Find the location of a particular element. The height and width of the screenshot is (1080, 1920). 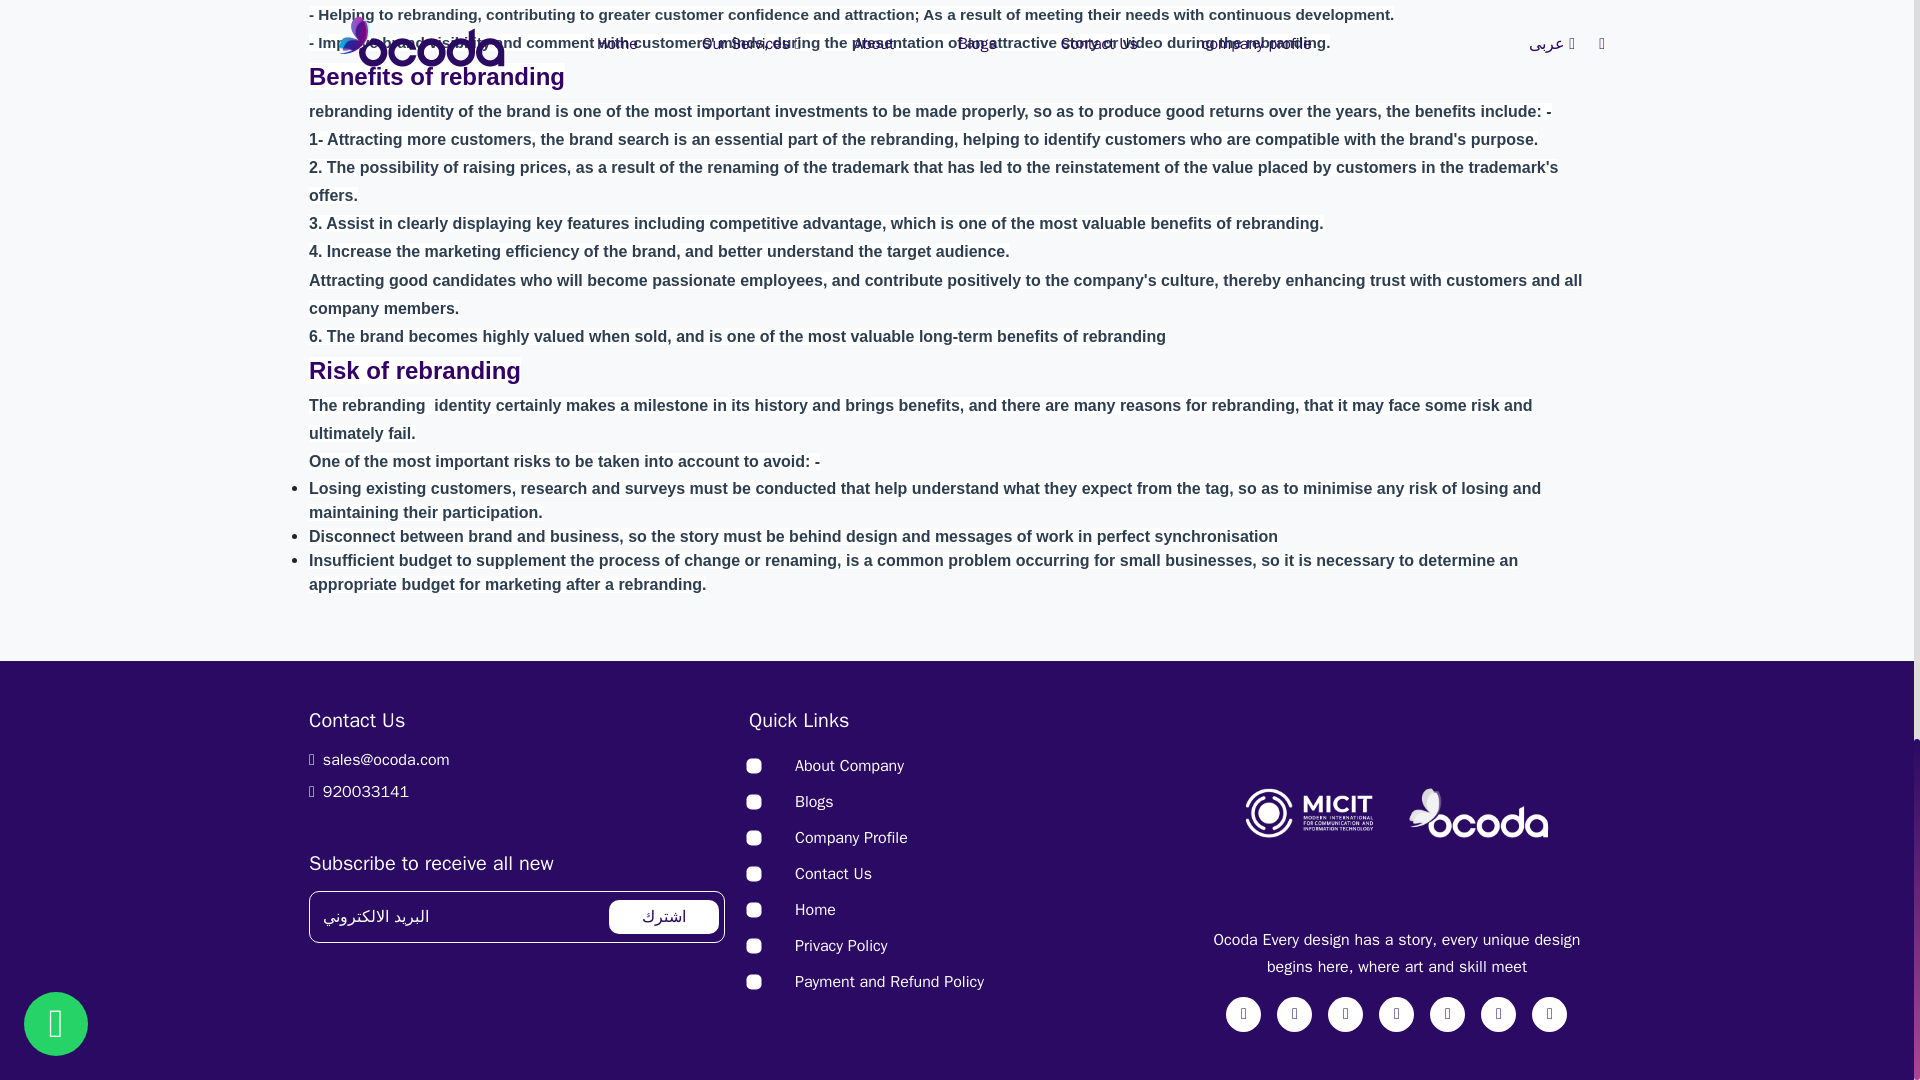

Company Profile is located at coordinates (851, 838).